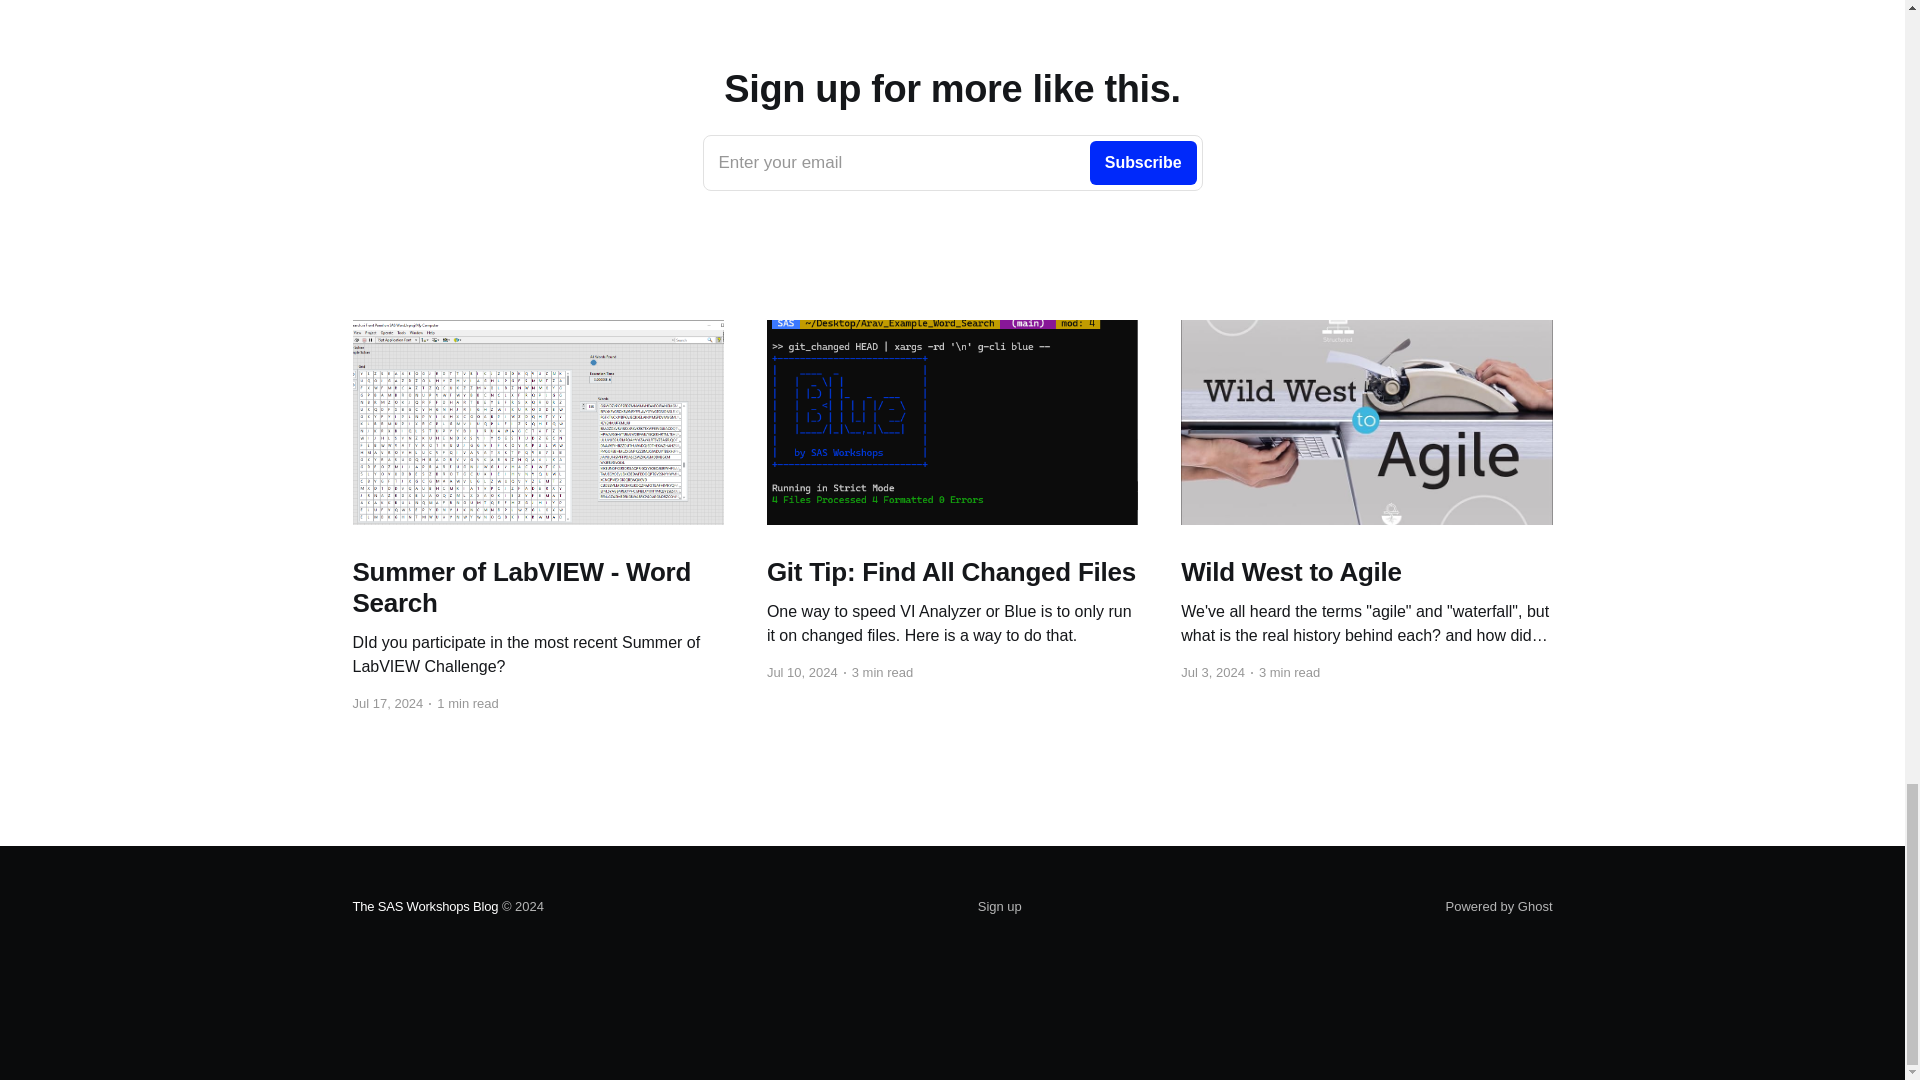 The image size is (1920, 1080). Describe the element at coordinates (1499, 906) in the screenshot. I see `Powered by Ghost` at that location.